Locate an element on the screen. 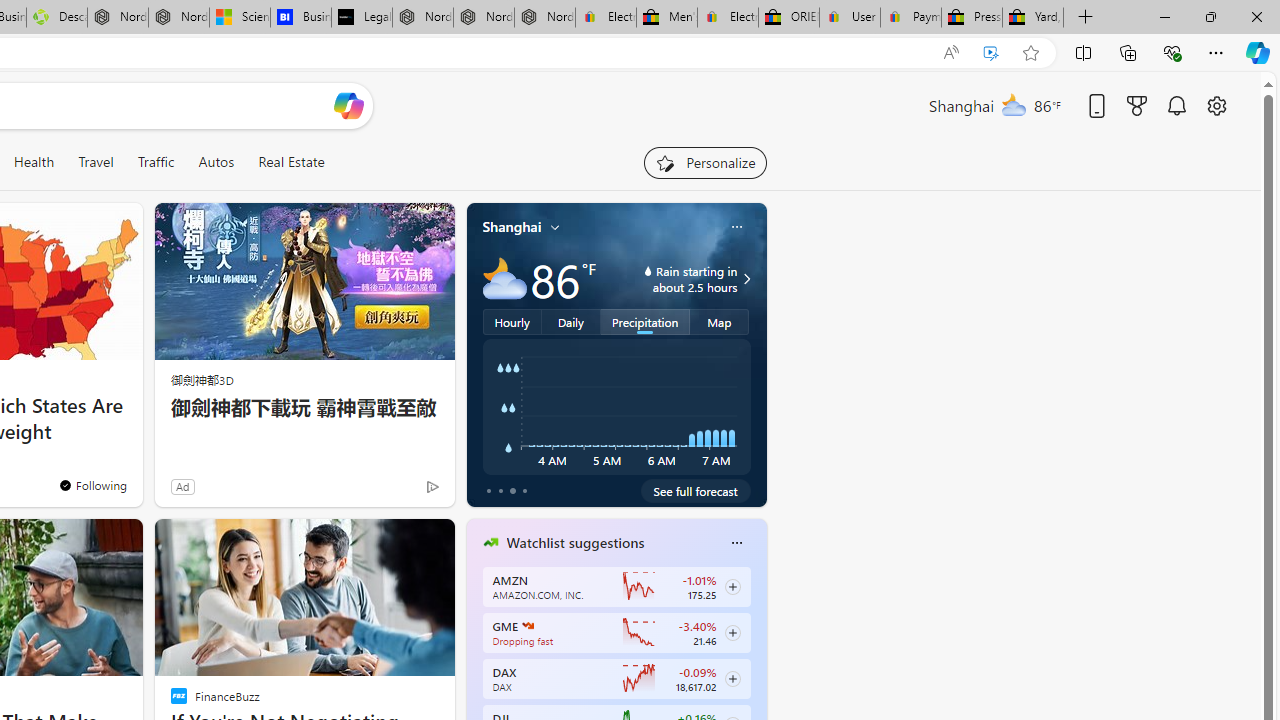 The width and height of the screenshot is (1280, 720). Mostly cloudy is located at coordinates (504, 278).